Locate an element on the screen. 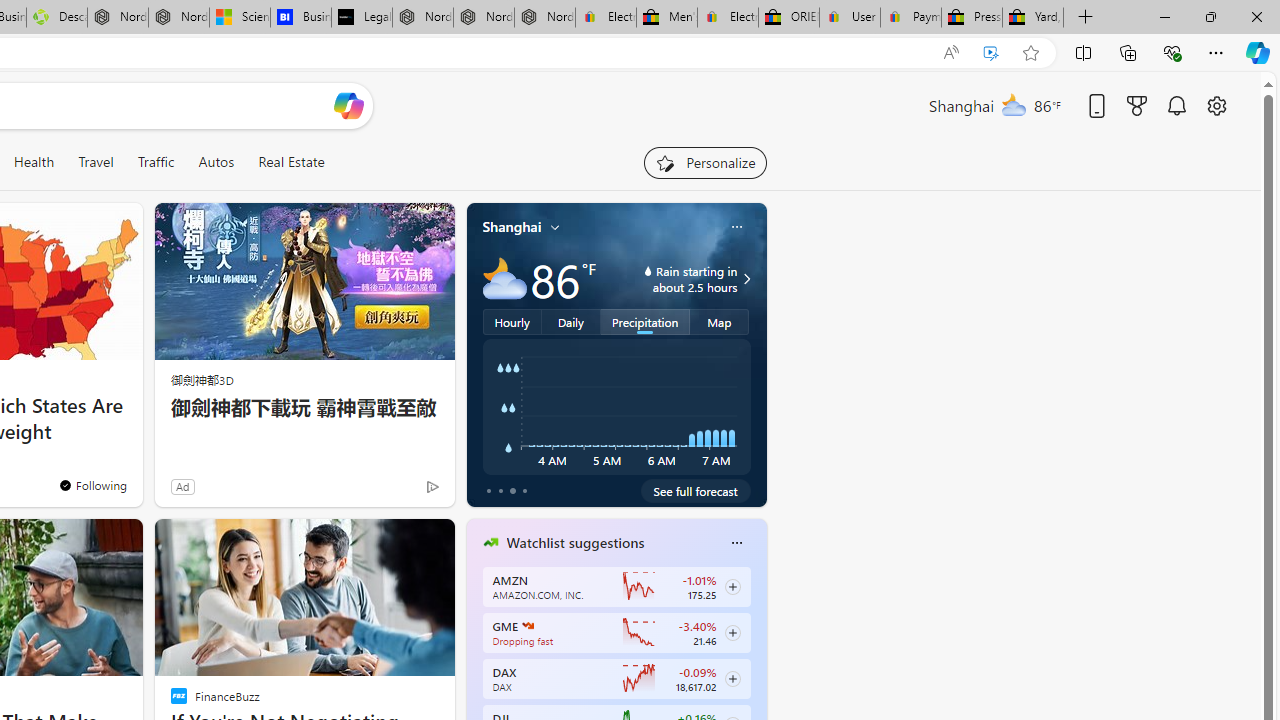 The width and height of the screenshot is (1280, 720). Mostly cloudy is located at coordinates (504, 278).